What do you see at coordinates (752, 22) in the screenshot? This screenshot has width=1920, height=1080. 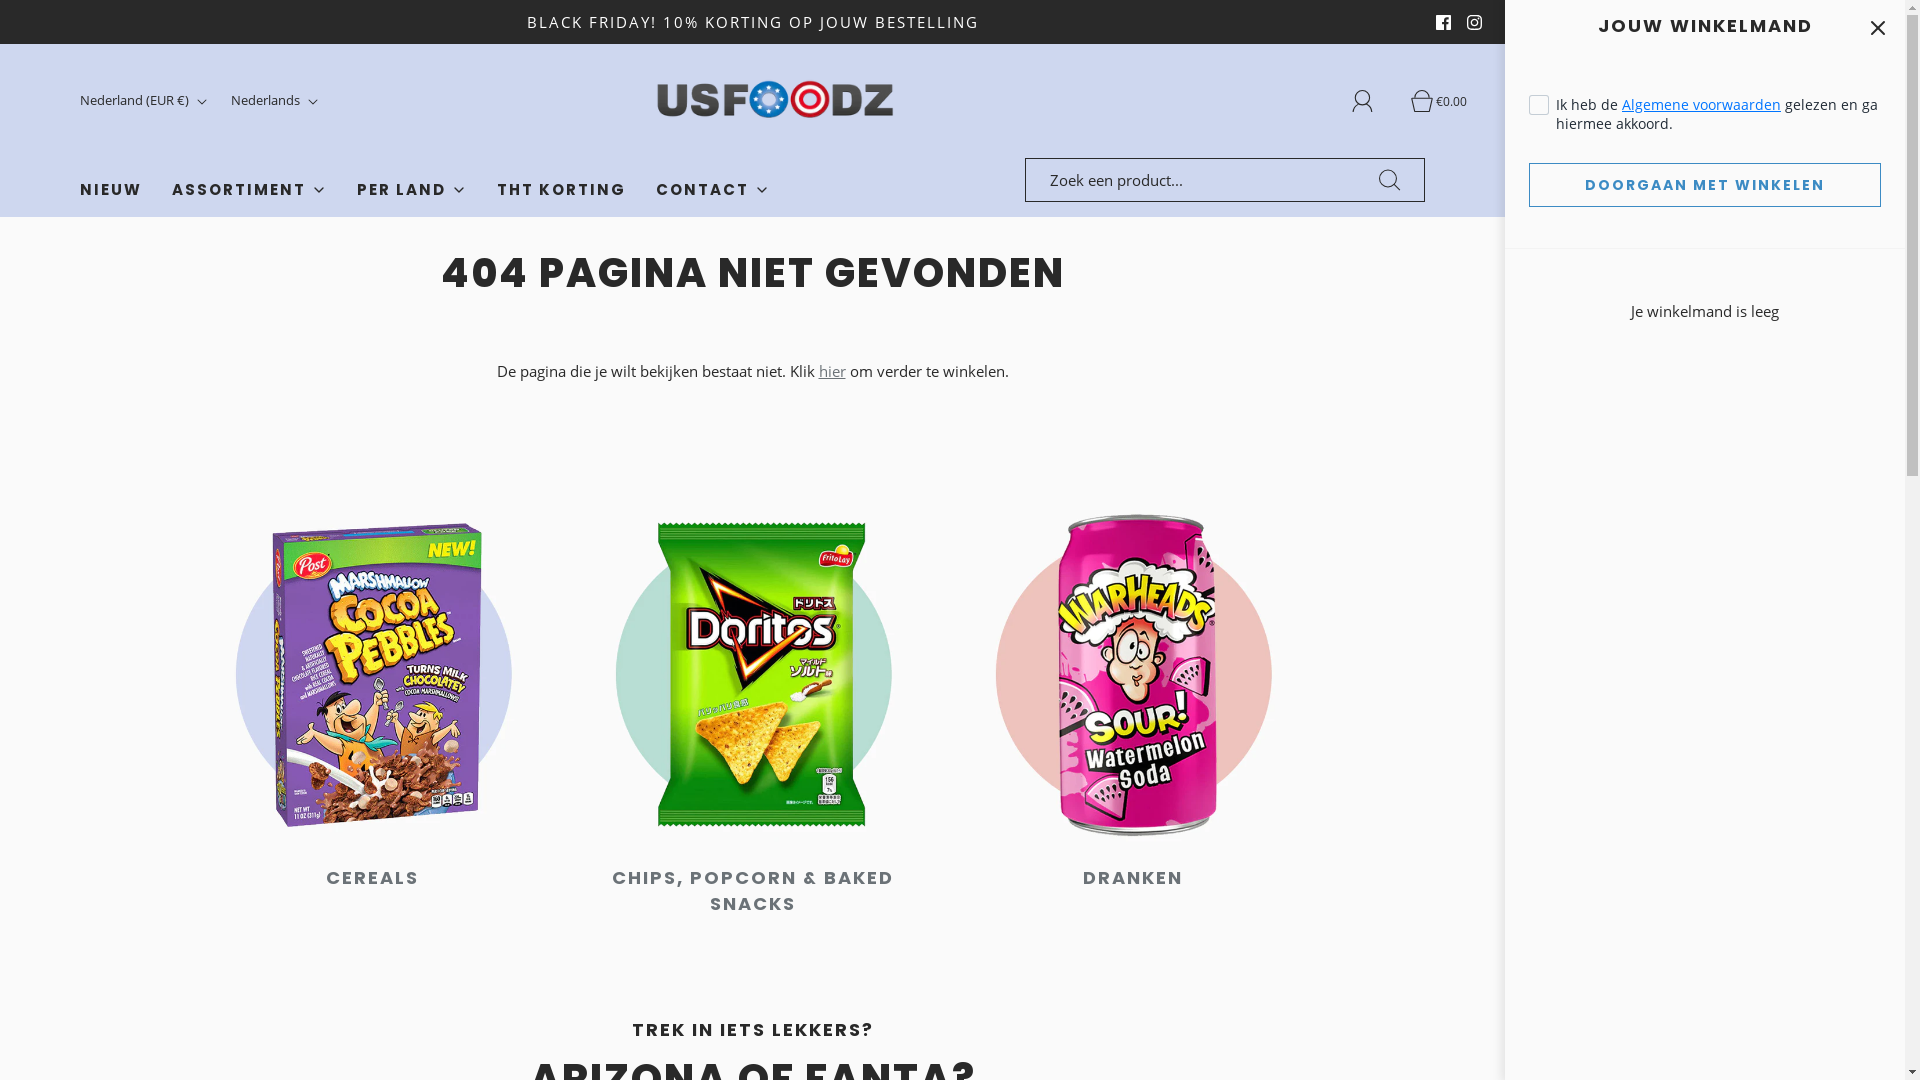 I see `BLACK FRIDAY! 10% KORTING OP JOUW BESTELLING` at bounding box center [752, 22].